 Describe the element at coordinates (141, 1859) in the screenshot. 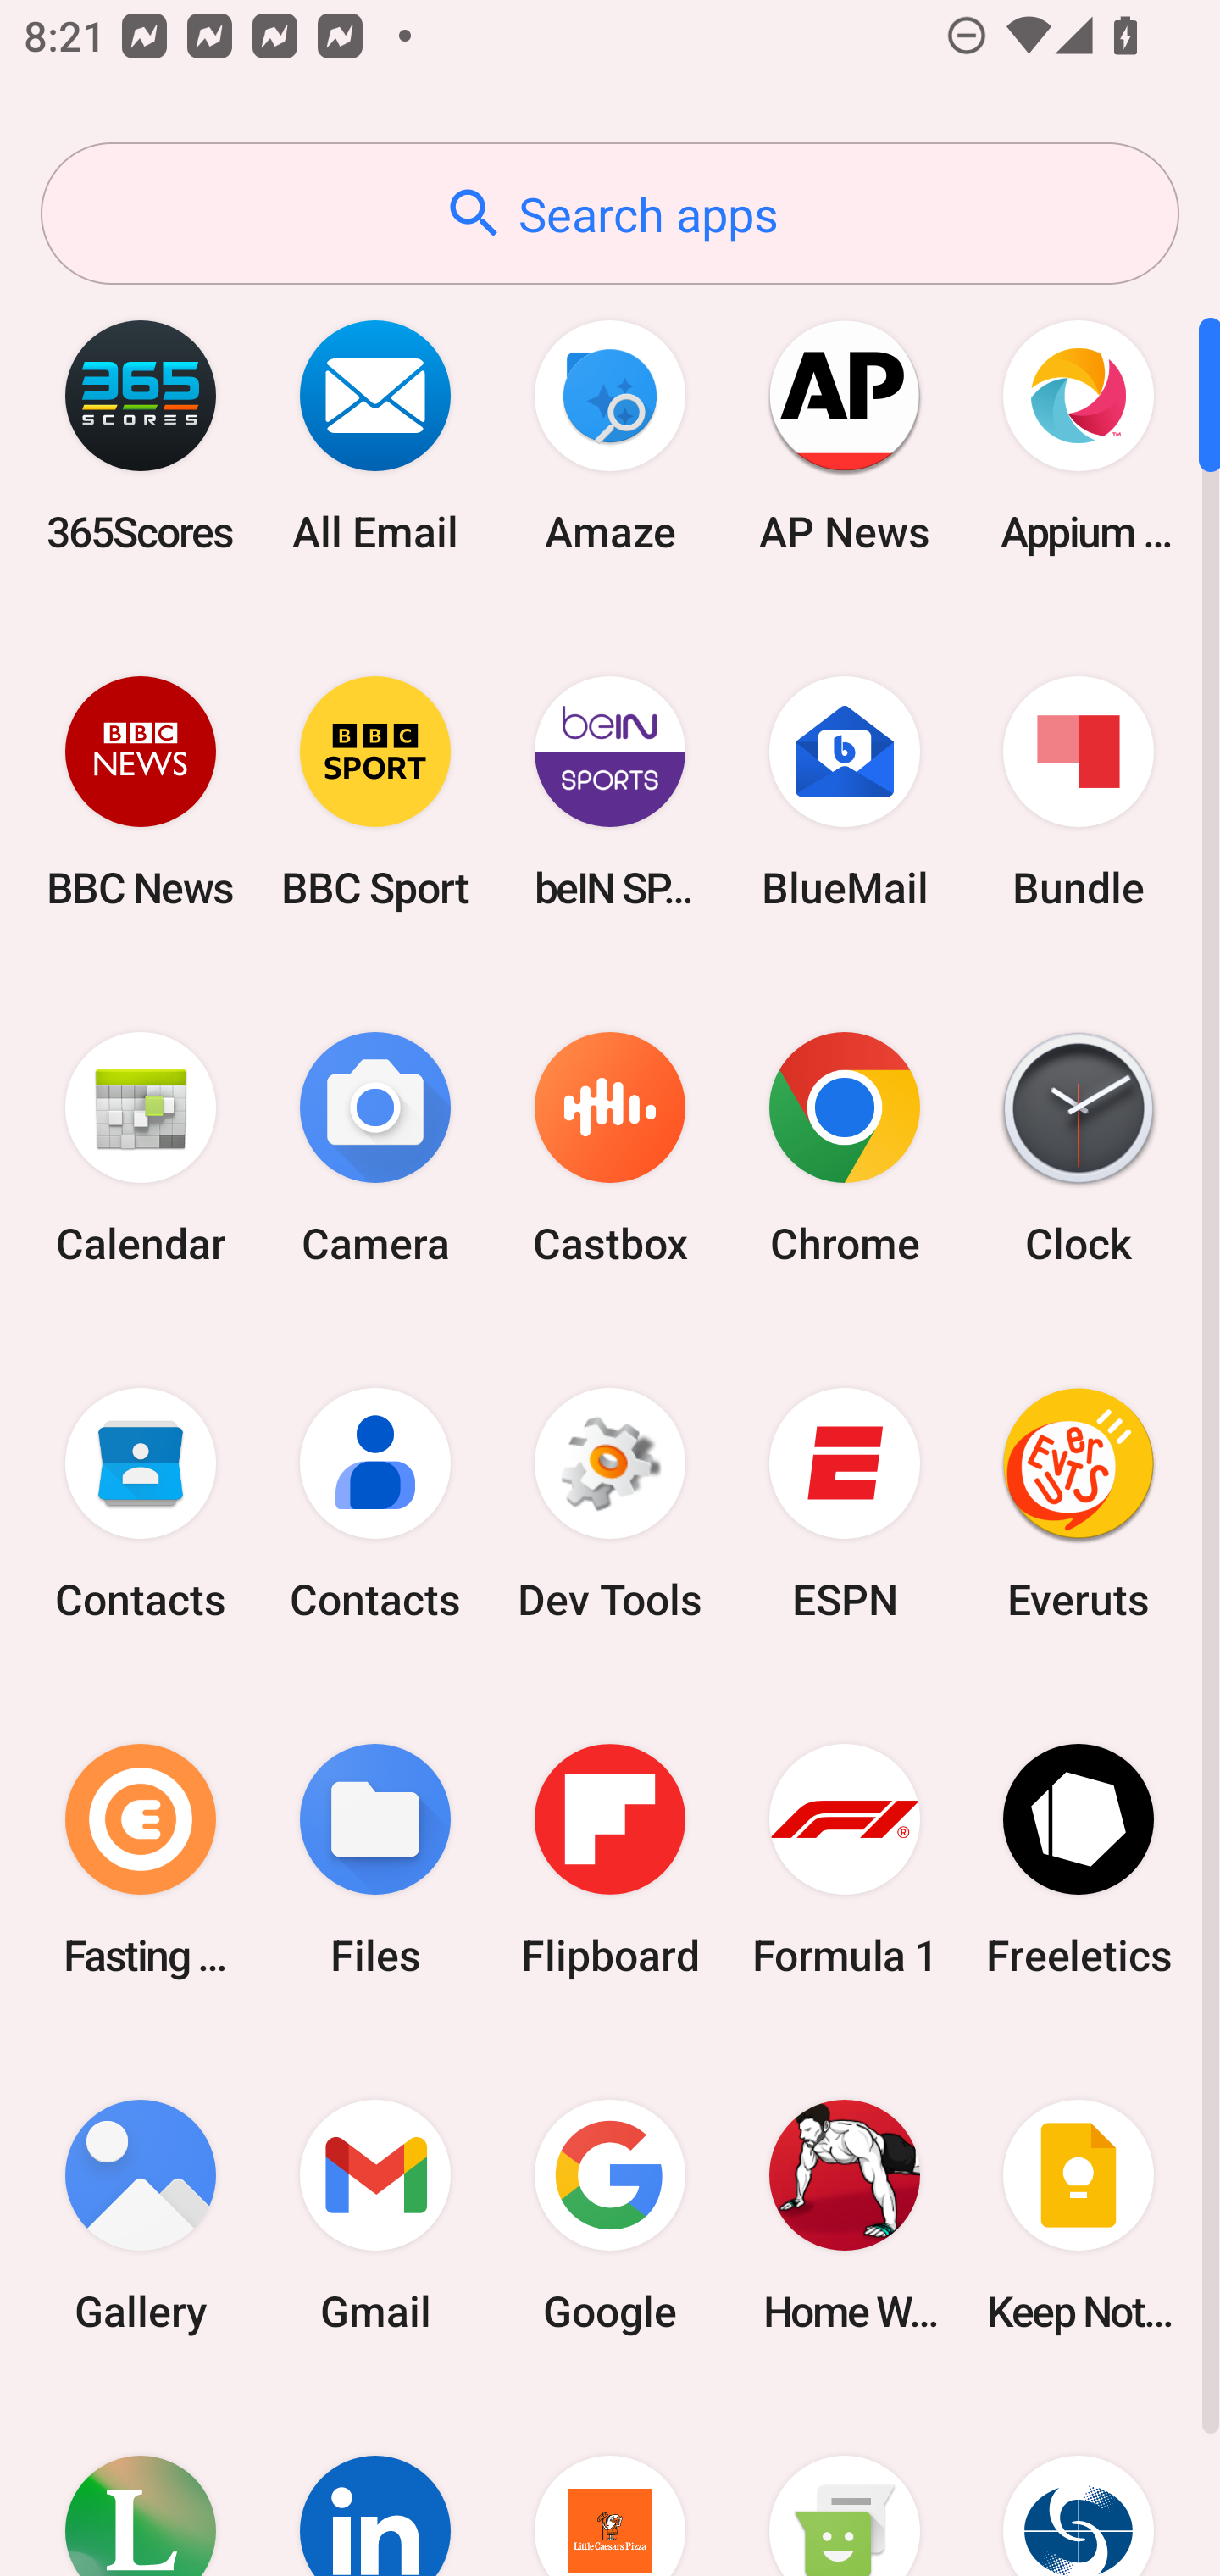

I see `Fasting Coach` at that location.